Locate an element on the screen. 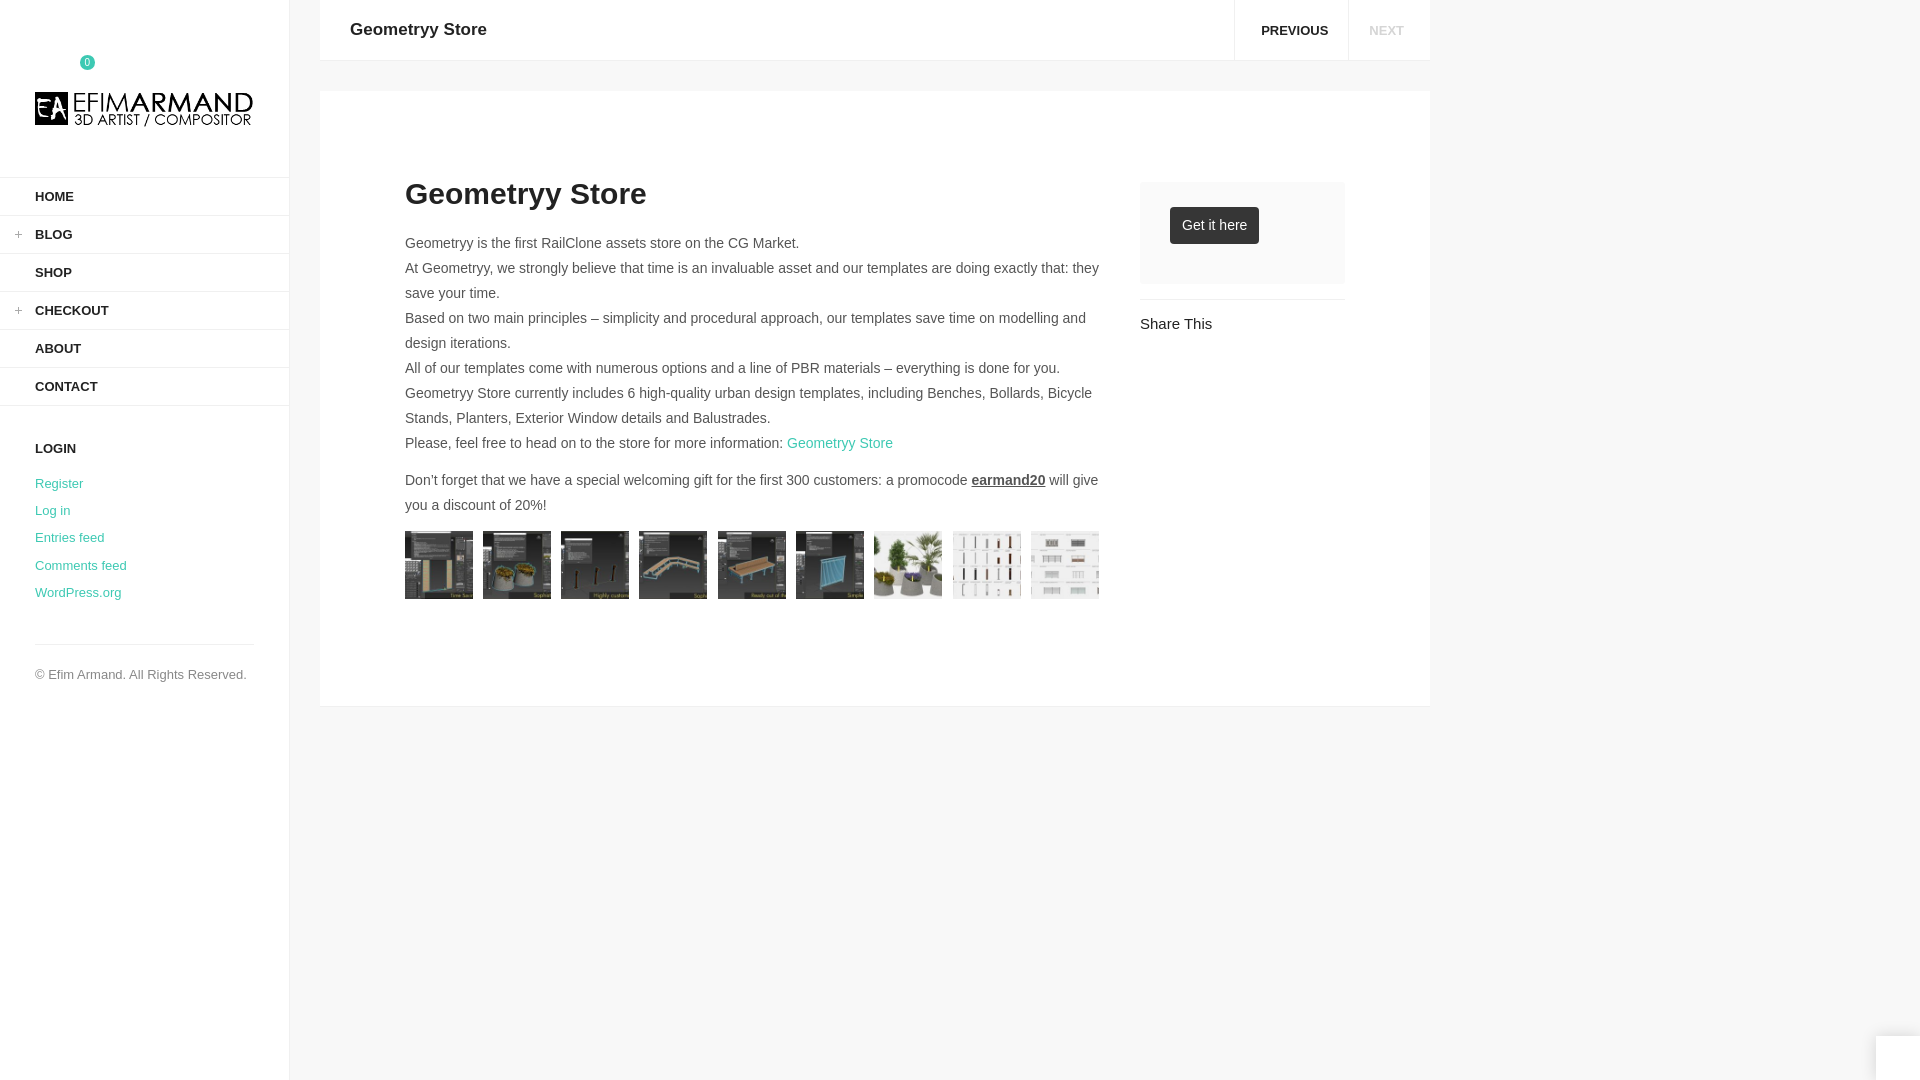  Entries feed is located at coordinates (68, 538).